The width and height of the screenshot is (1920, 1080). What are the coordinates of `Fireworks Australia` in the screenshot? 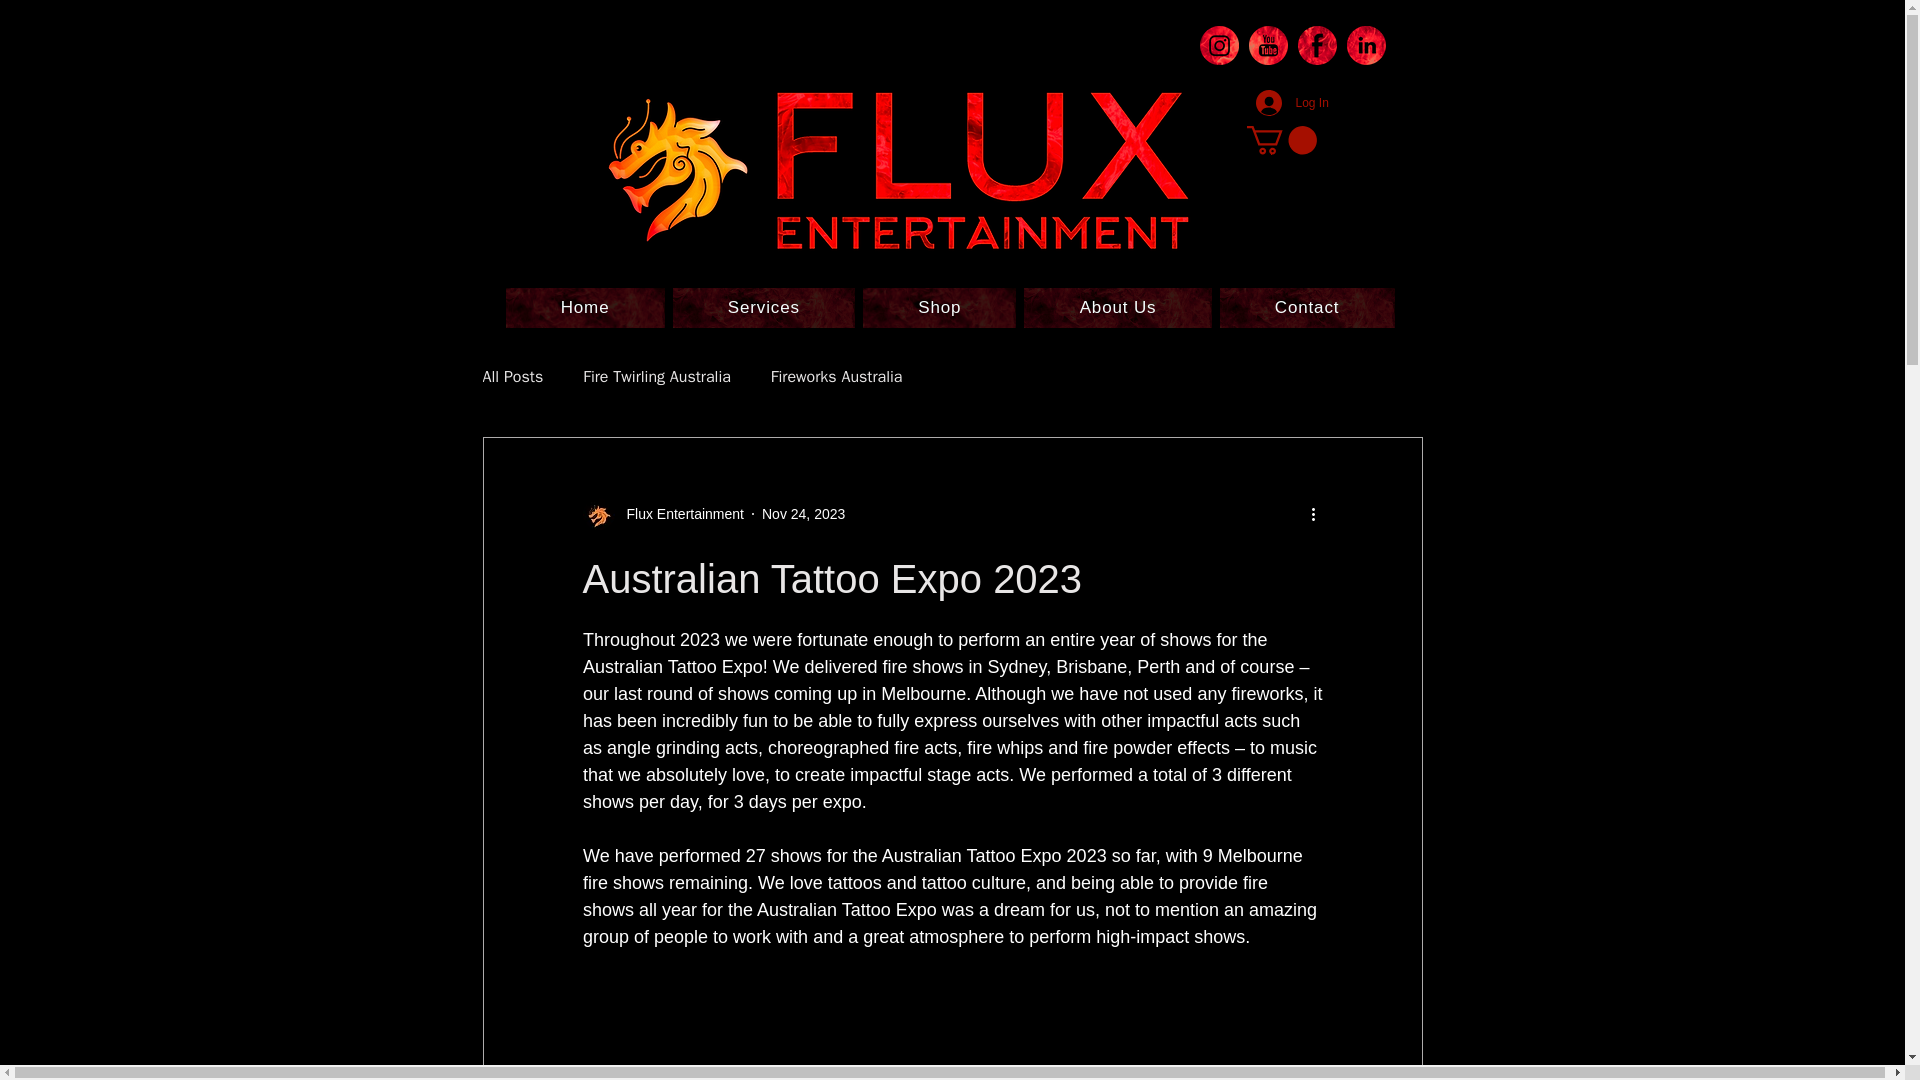 It's located at (836, 376).